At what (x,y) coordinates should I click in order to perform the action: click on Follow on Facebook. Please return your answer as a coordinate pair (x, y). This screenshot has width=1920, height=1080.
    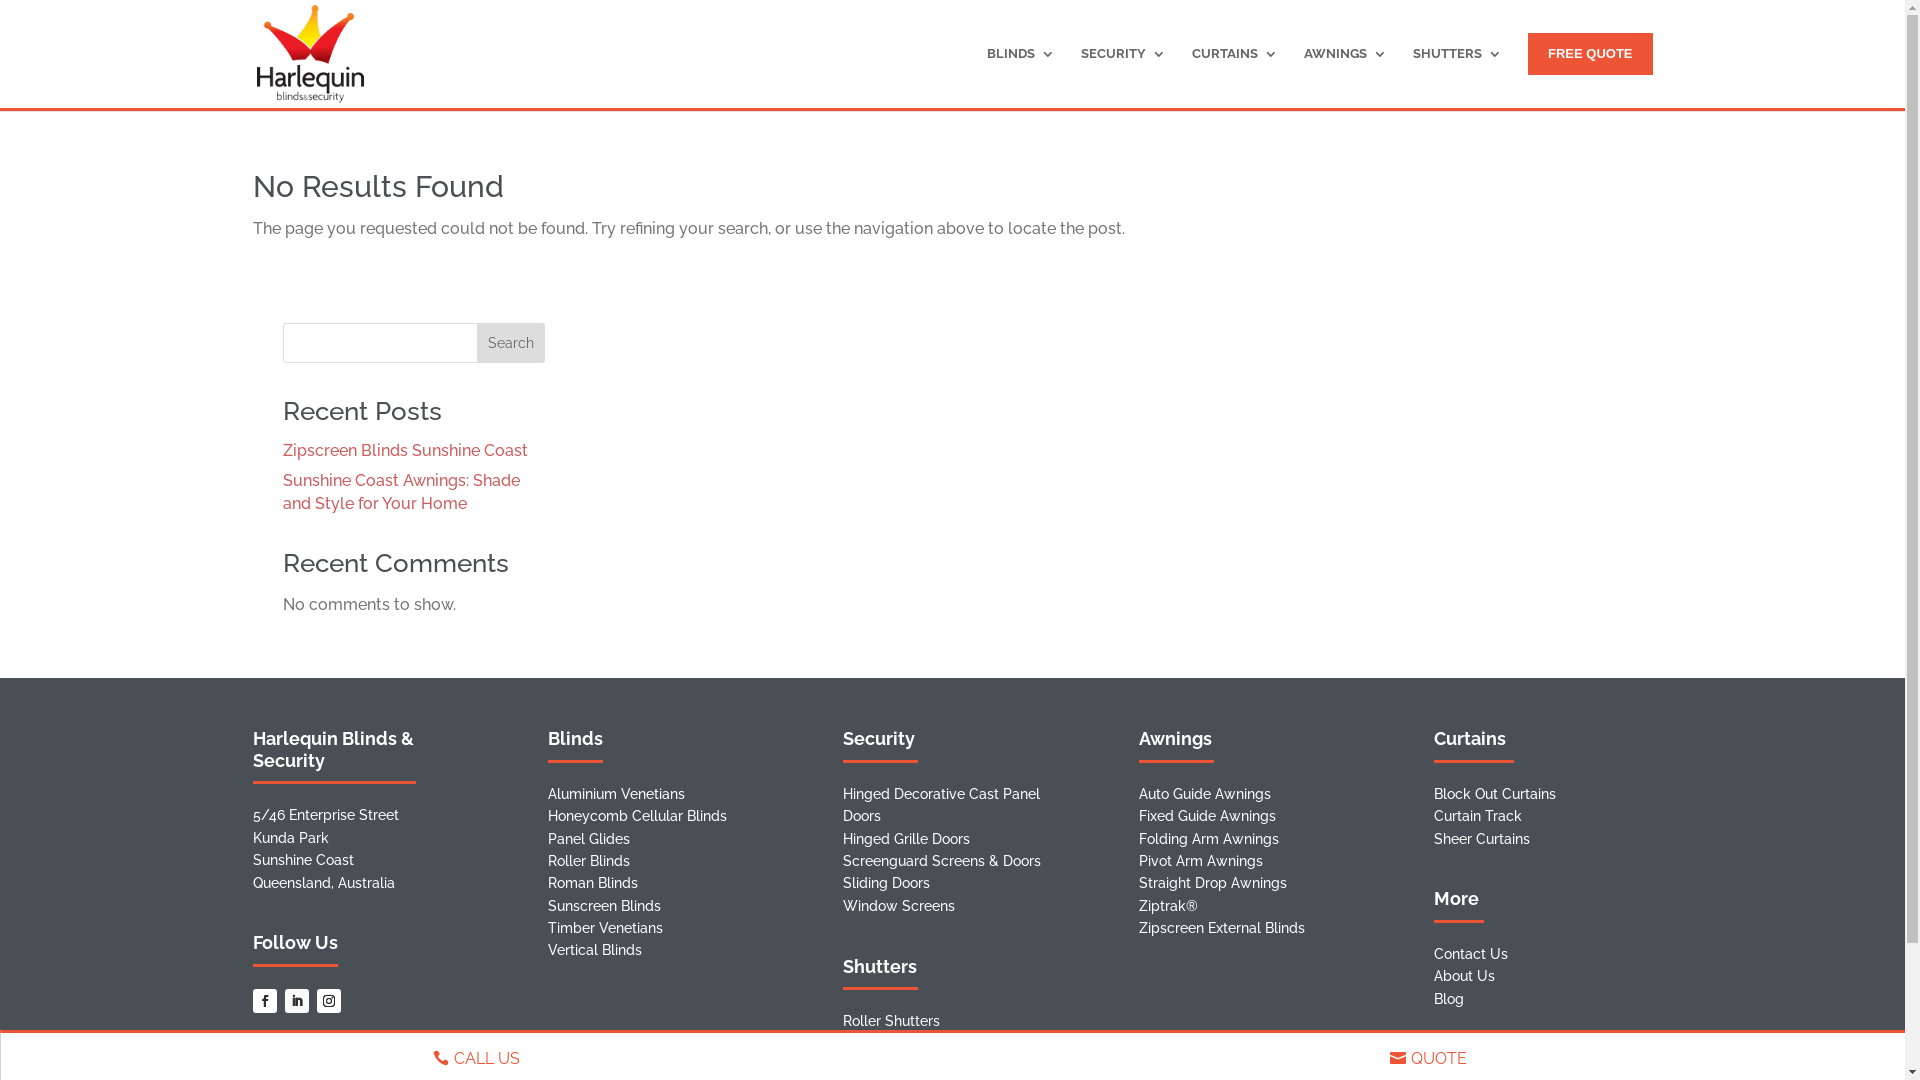
    Looking at the image, I should click on (264, 1001).